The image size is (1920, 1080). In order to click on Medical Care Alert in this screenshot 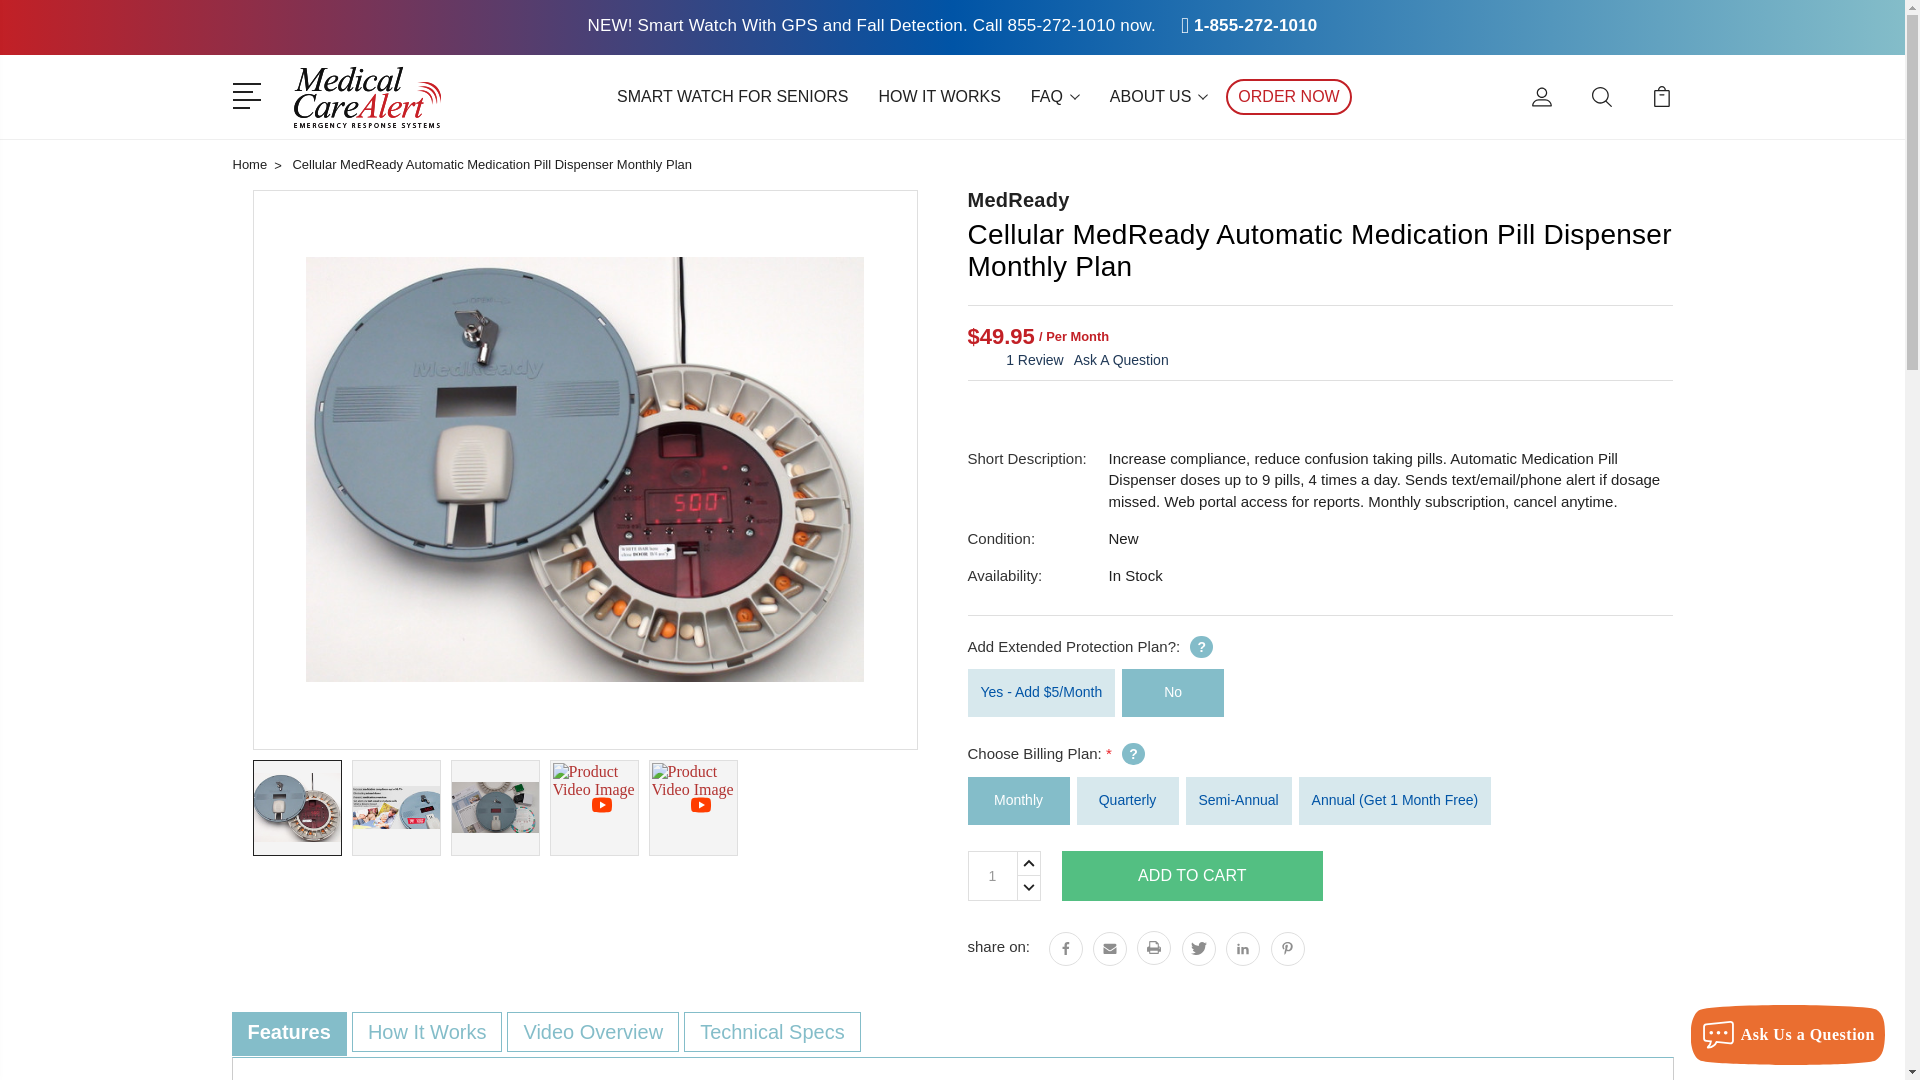, I will do `click(366, 96)`.